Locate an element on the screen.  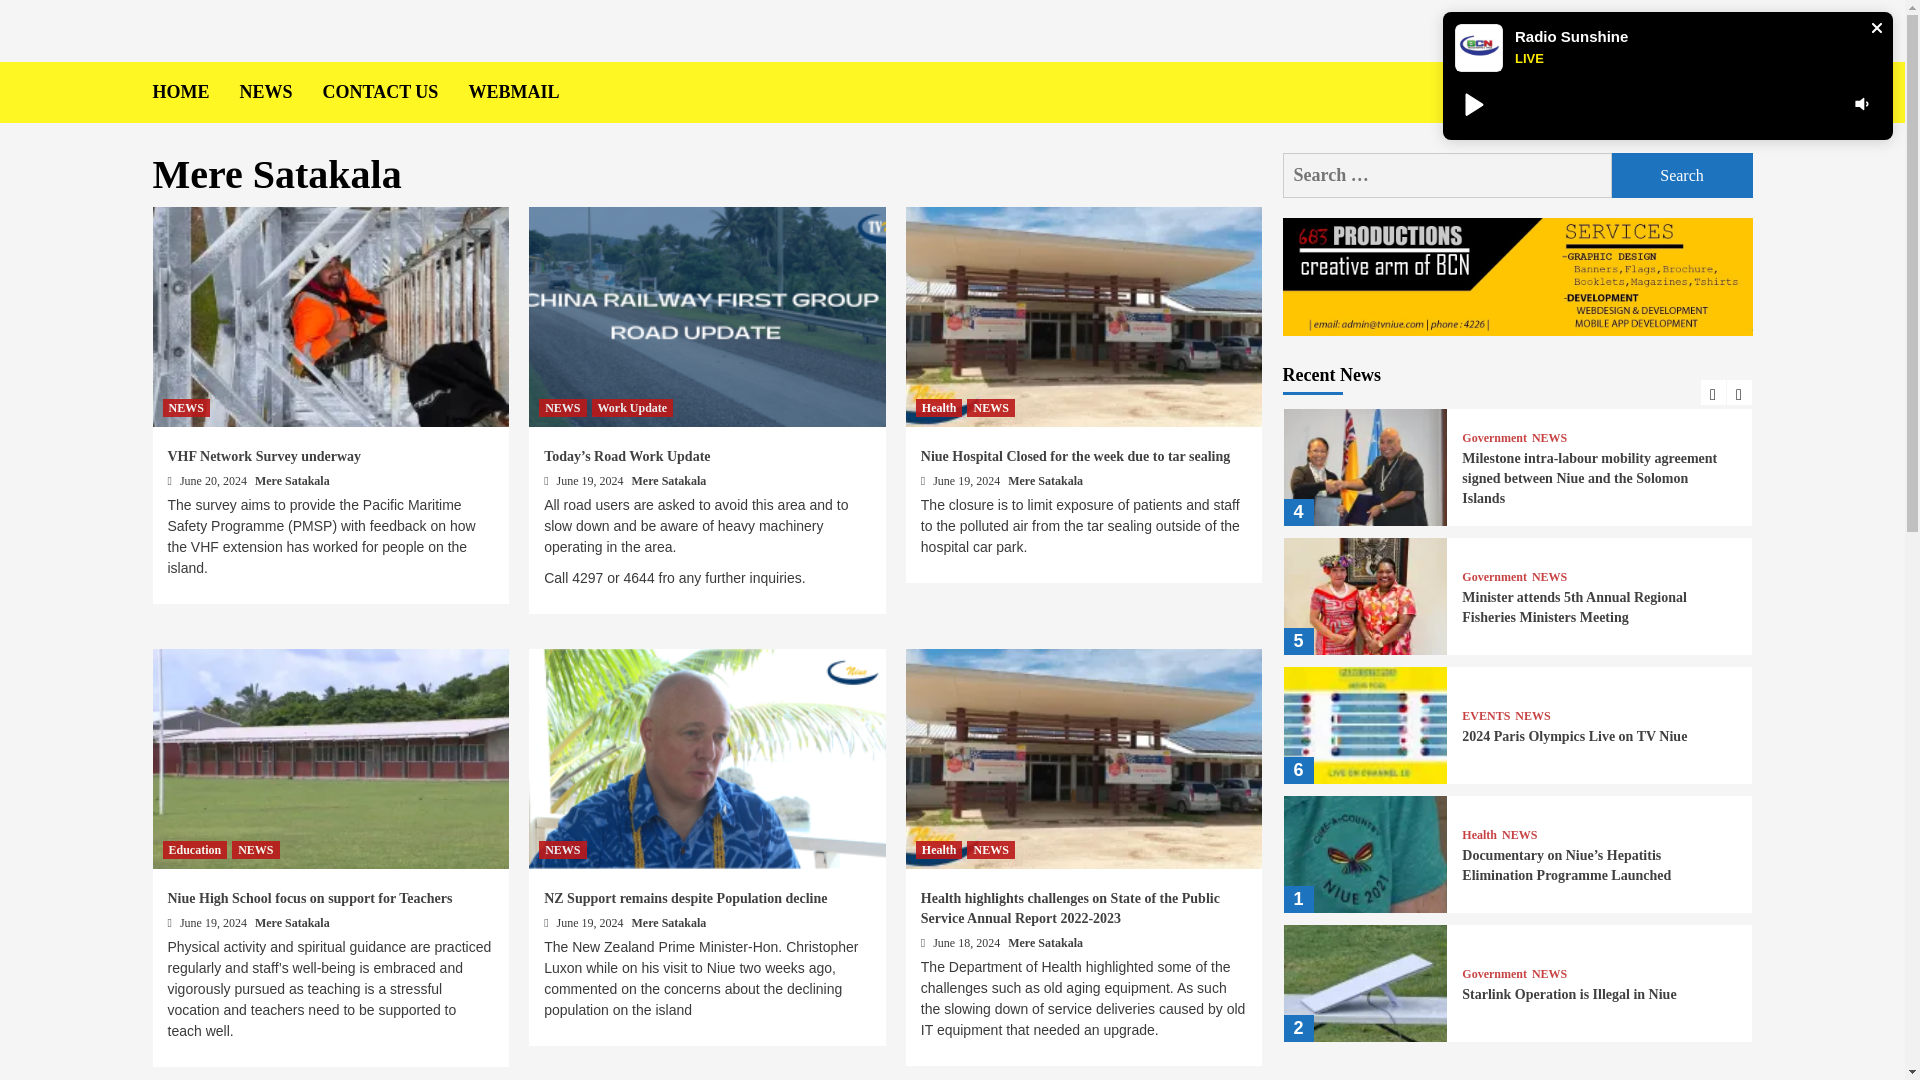
Niue High School focus on support for Teachers is located at coordinates (310, 898).